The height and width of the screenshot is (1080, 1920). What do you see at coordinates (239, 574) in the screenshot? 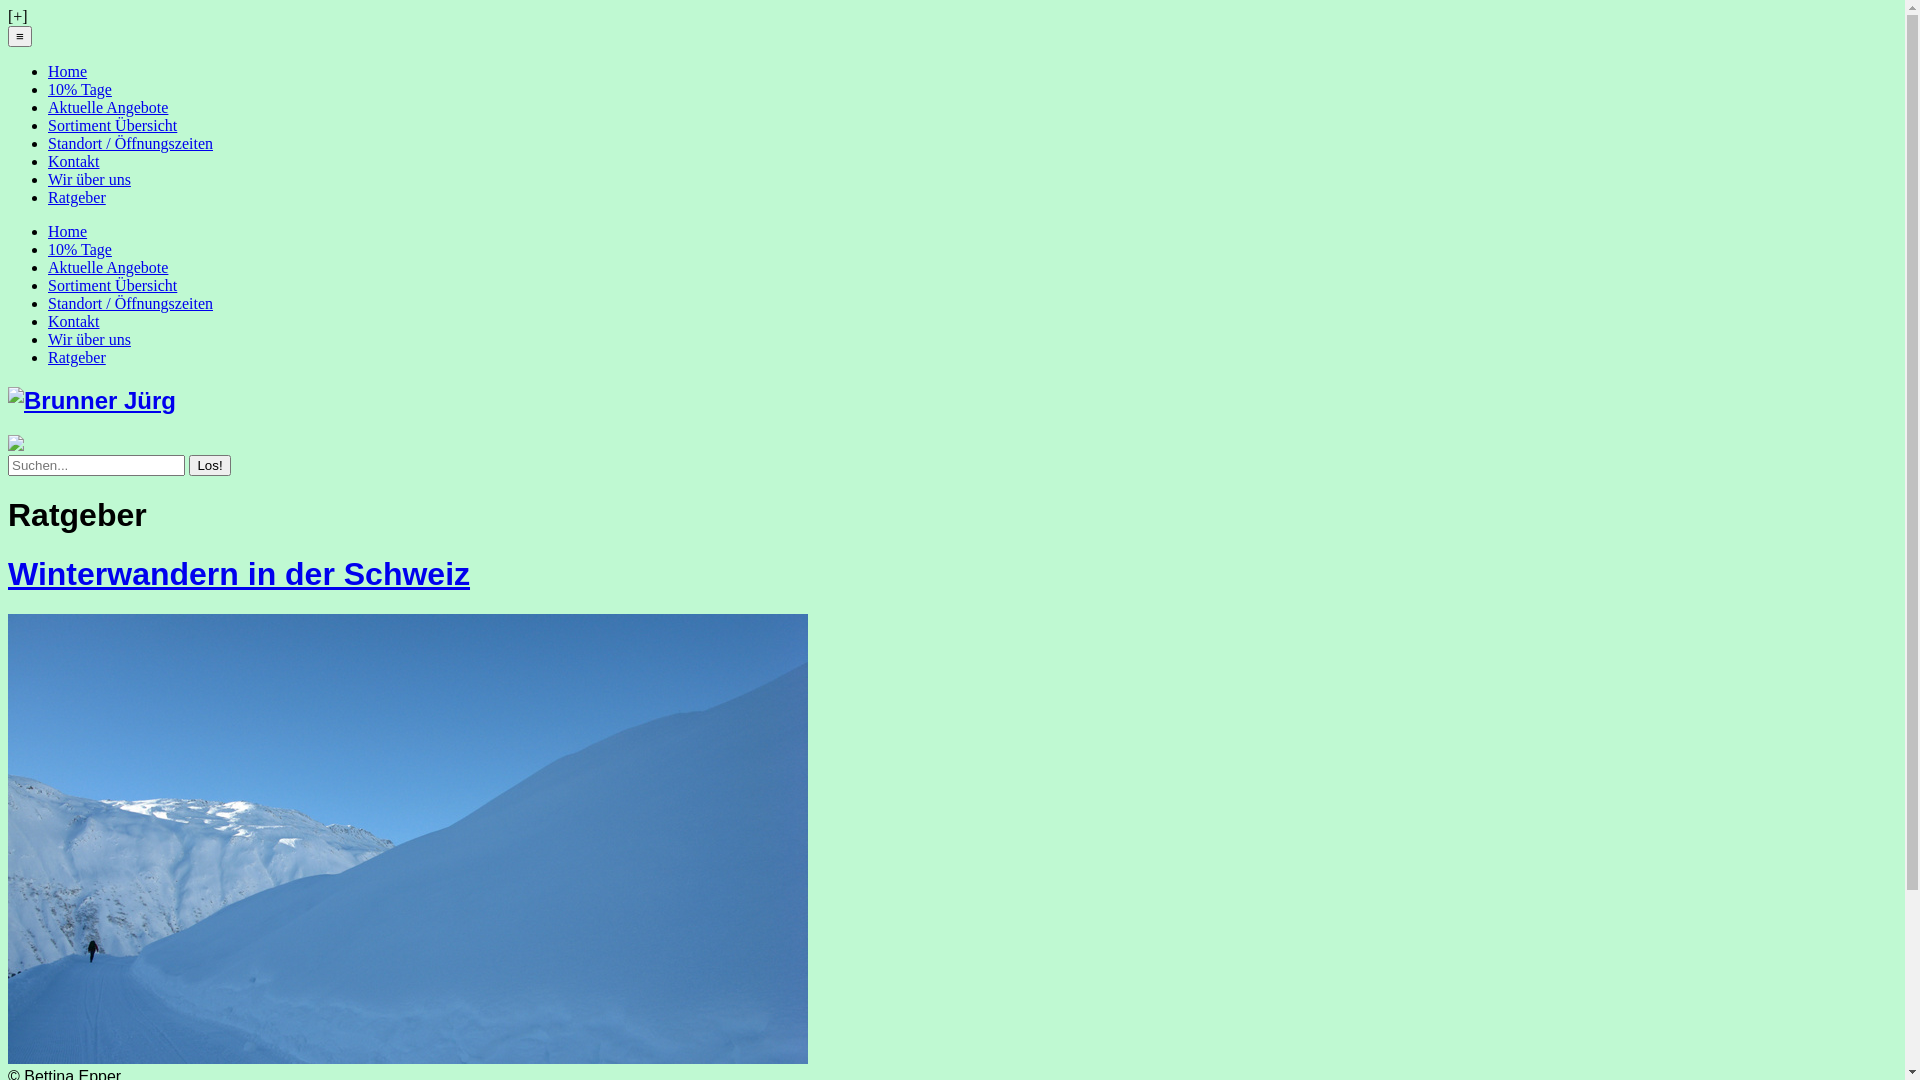
I see `Winterwandern in der Schweiz` at bounding box center [239, 574].